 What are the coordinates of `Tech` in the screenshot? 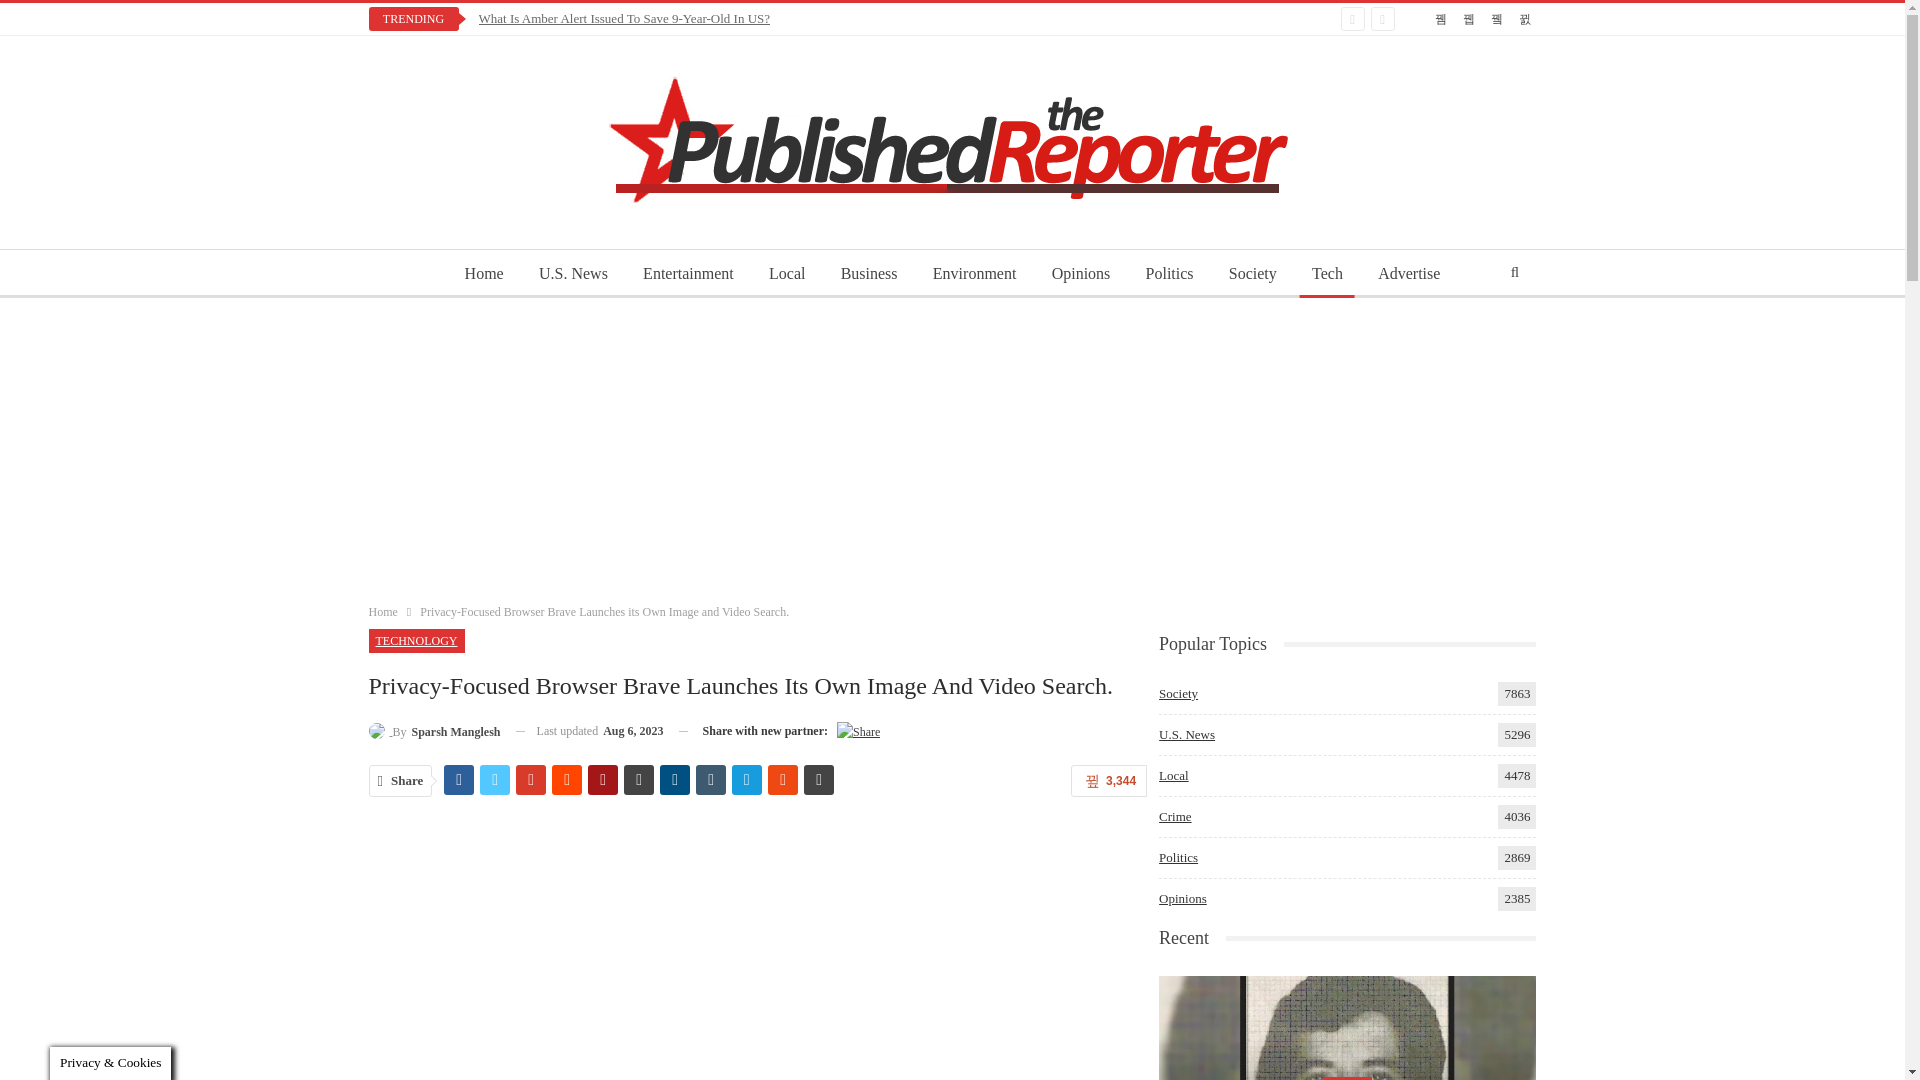 It's located at (1327, 274).